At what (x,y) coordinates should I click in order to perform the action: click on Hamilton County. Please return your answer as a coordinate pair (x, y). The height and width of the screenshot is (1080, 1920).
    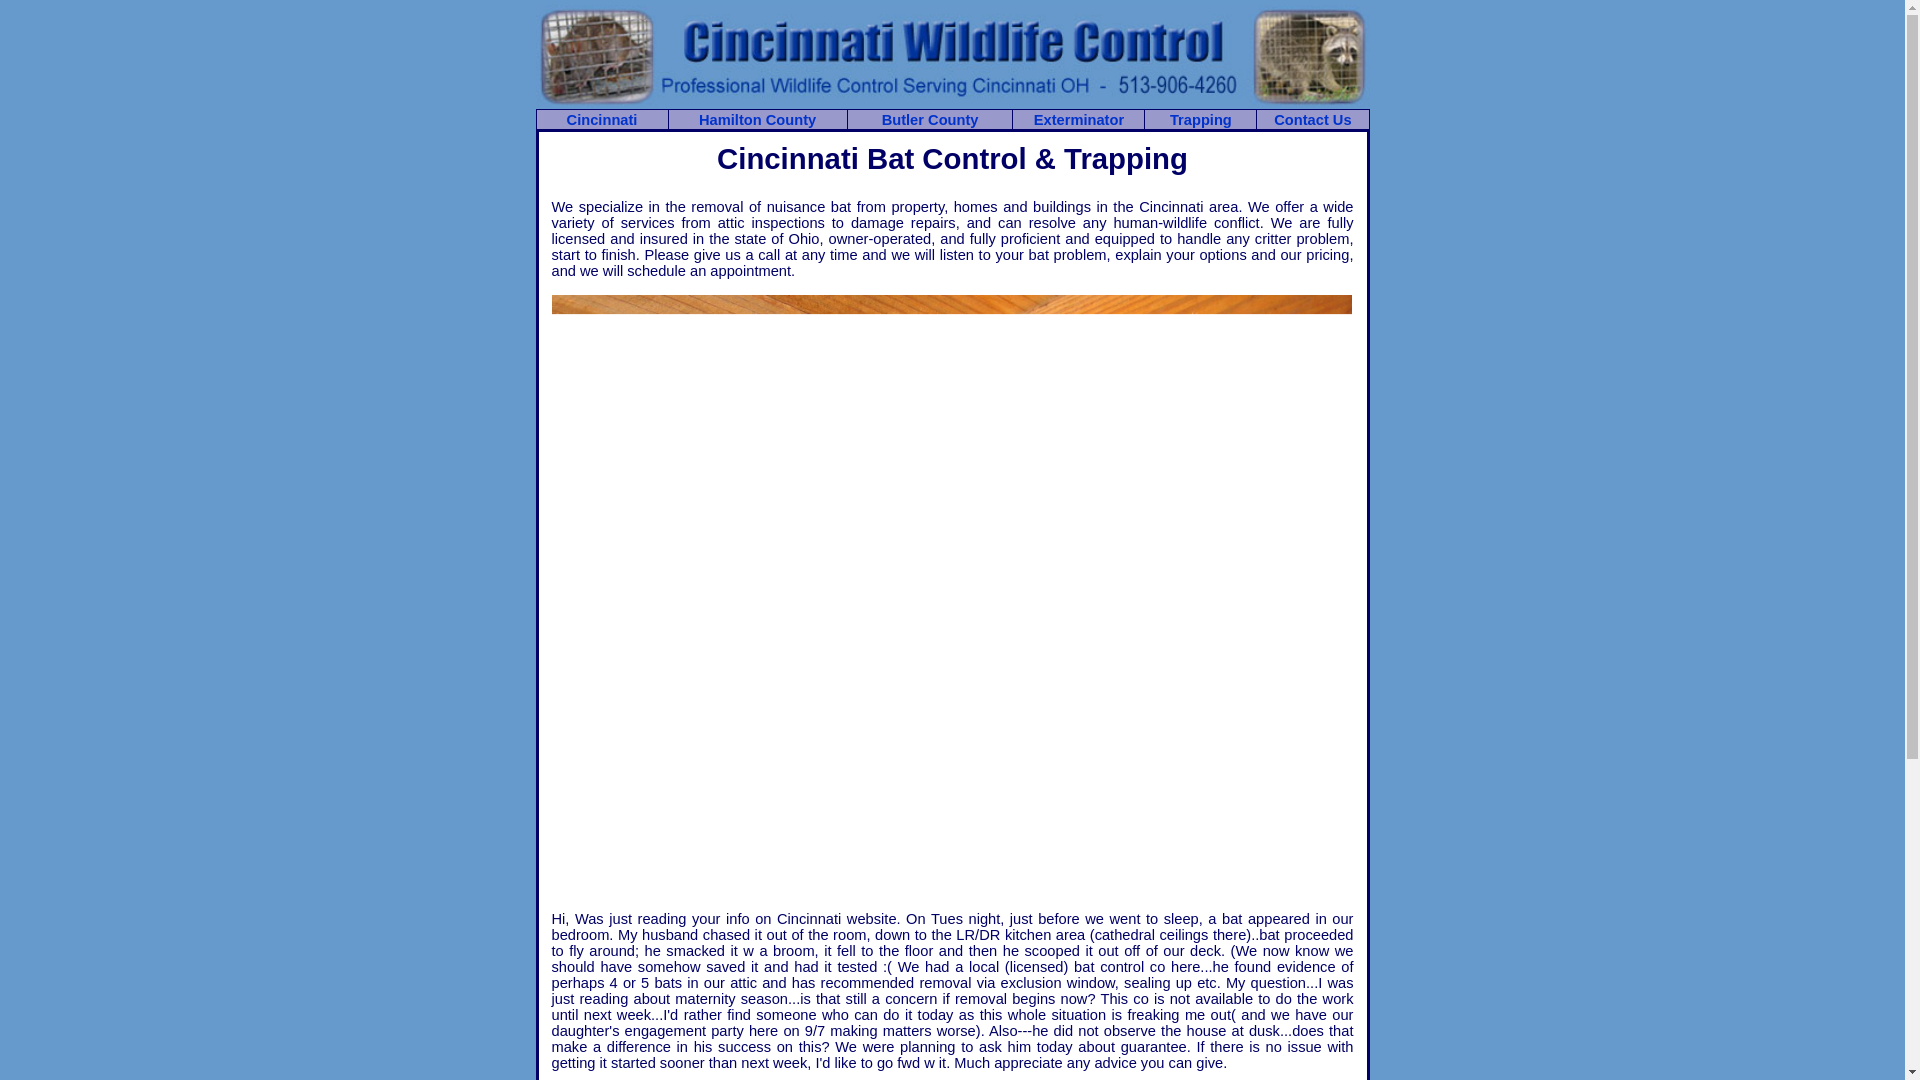
    Looking at the image, I should click on (757, 120).